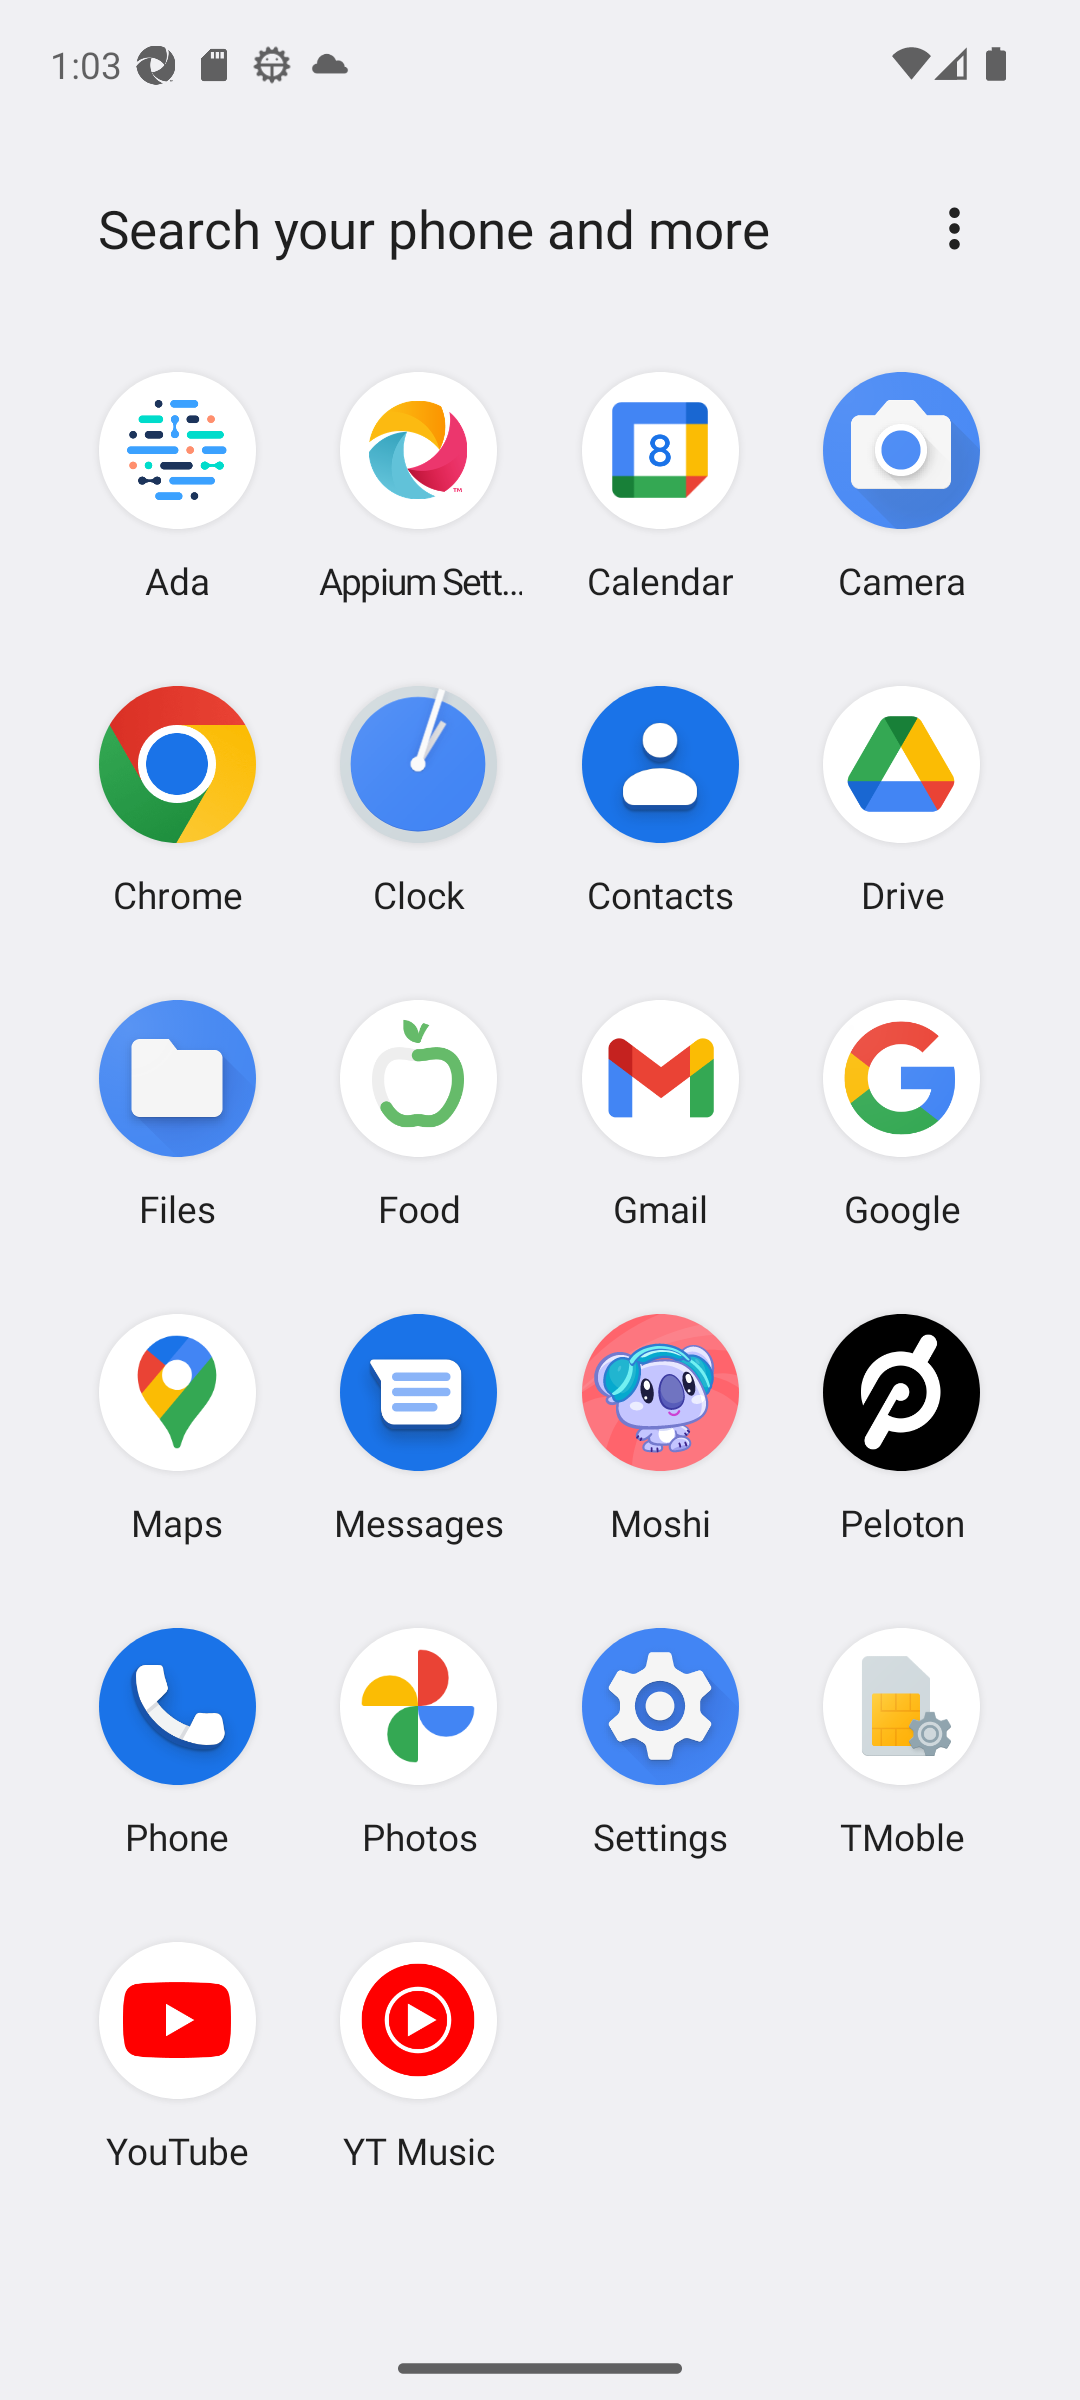 The image size is (1080, 2400). What do you see at coordinates (419, 1741) in the screenshot?
I see `Photos` at bounding box center [419, 1741].